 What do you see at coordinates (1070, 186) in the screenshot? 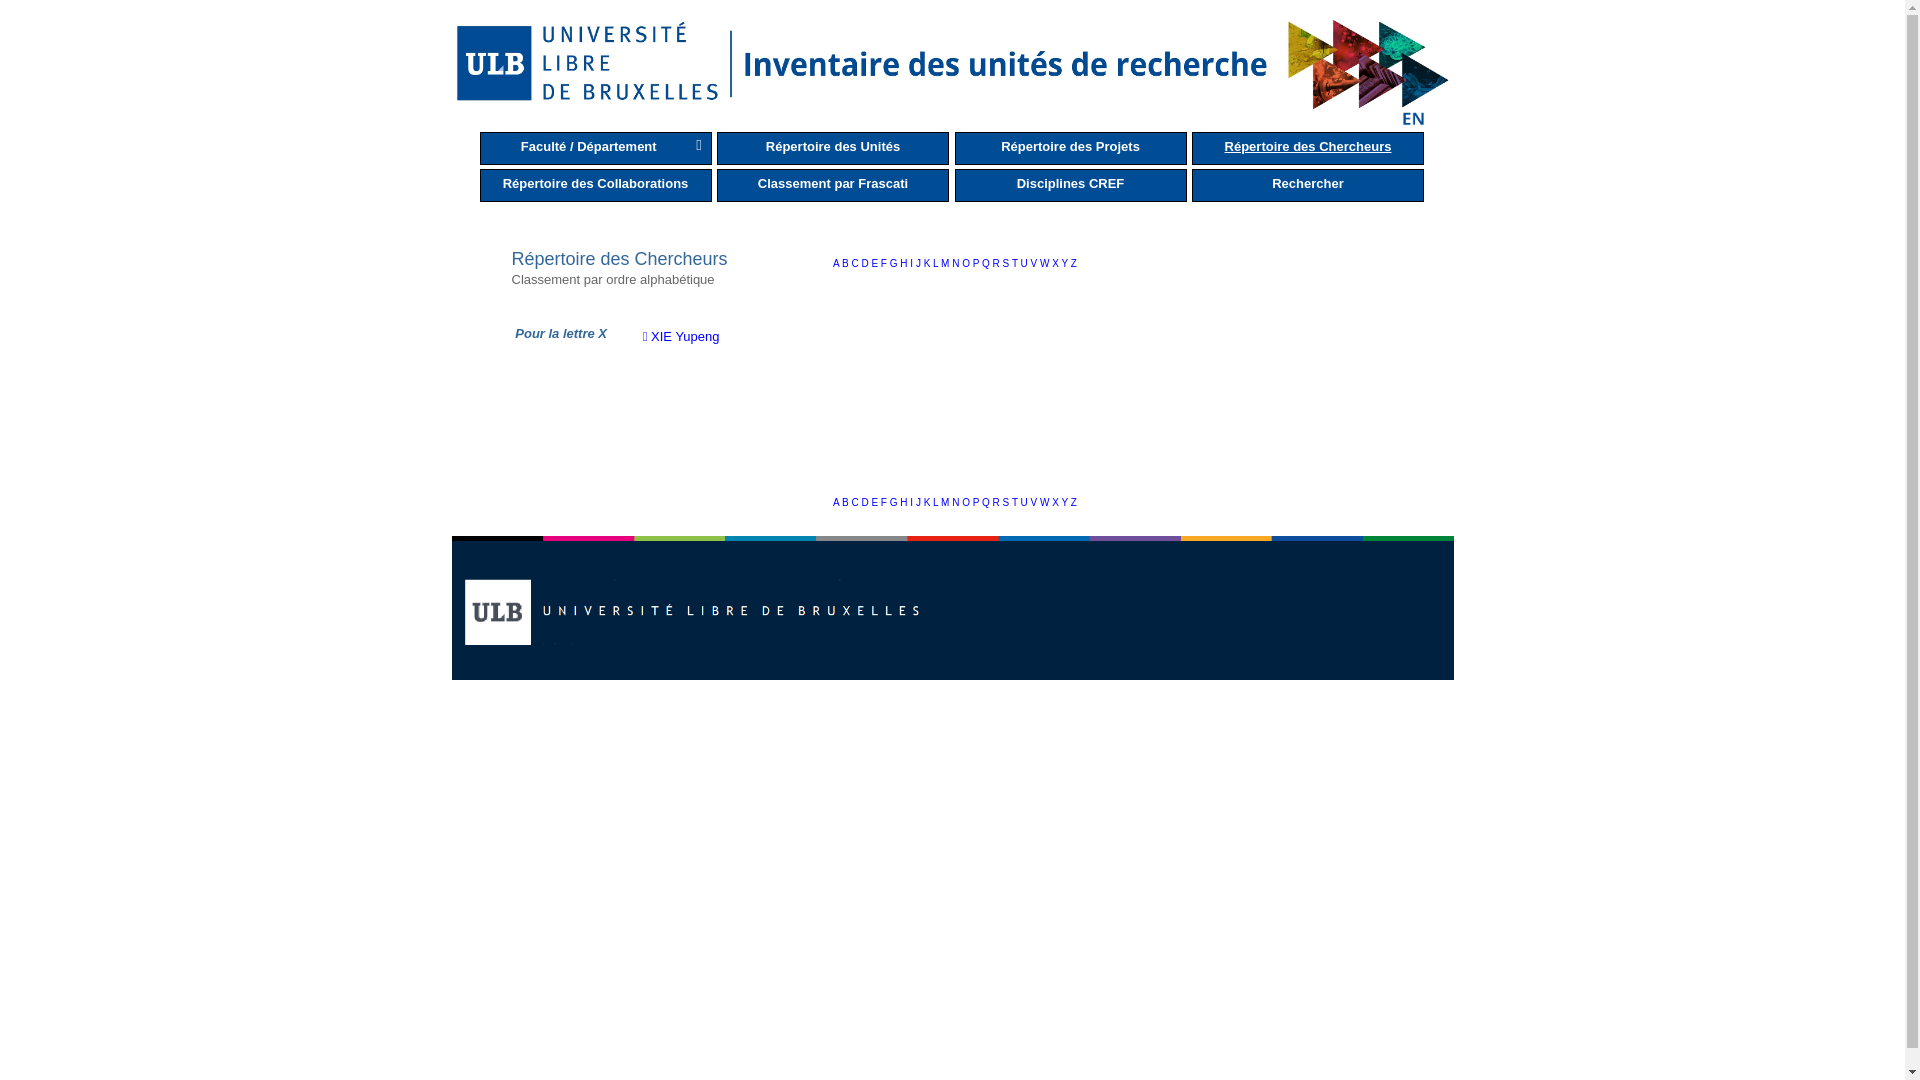
I see `Disciplines CREF` at bounding box center [1070, 186].